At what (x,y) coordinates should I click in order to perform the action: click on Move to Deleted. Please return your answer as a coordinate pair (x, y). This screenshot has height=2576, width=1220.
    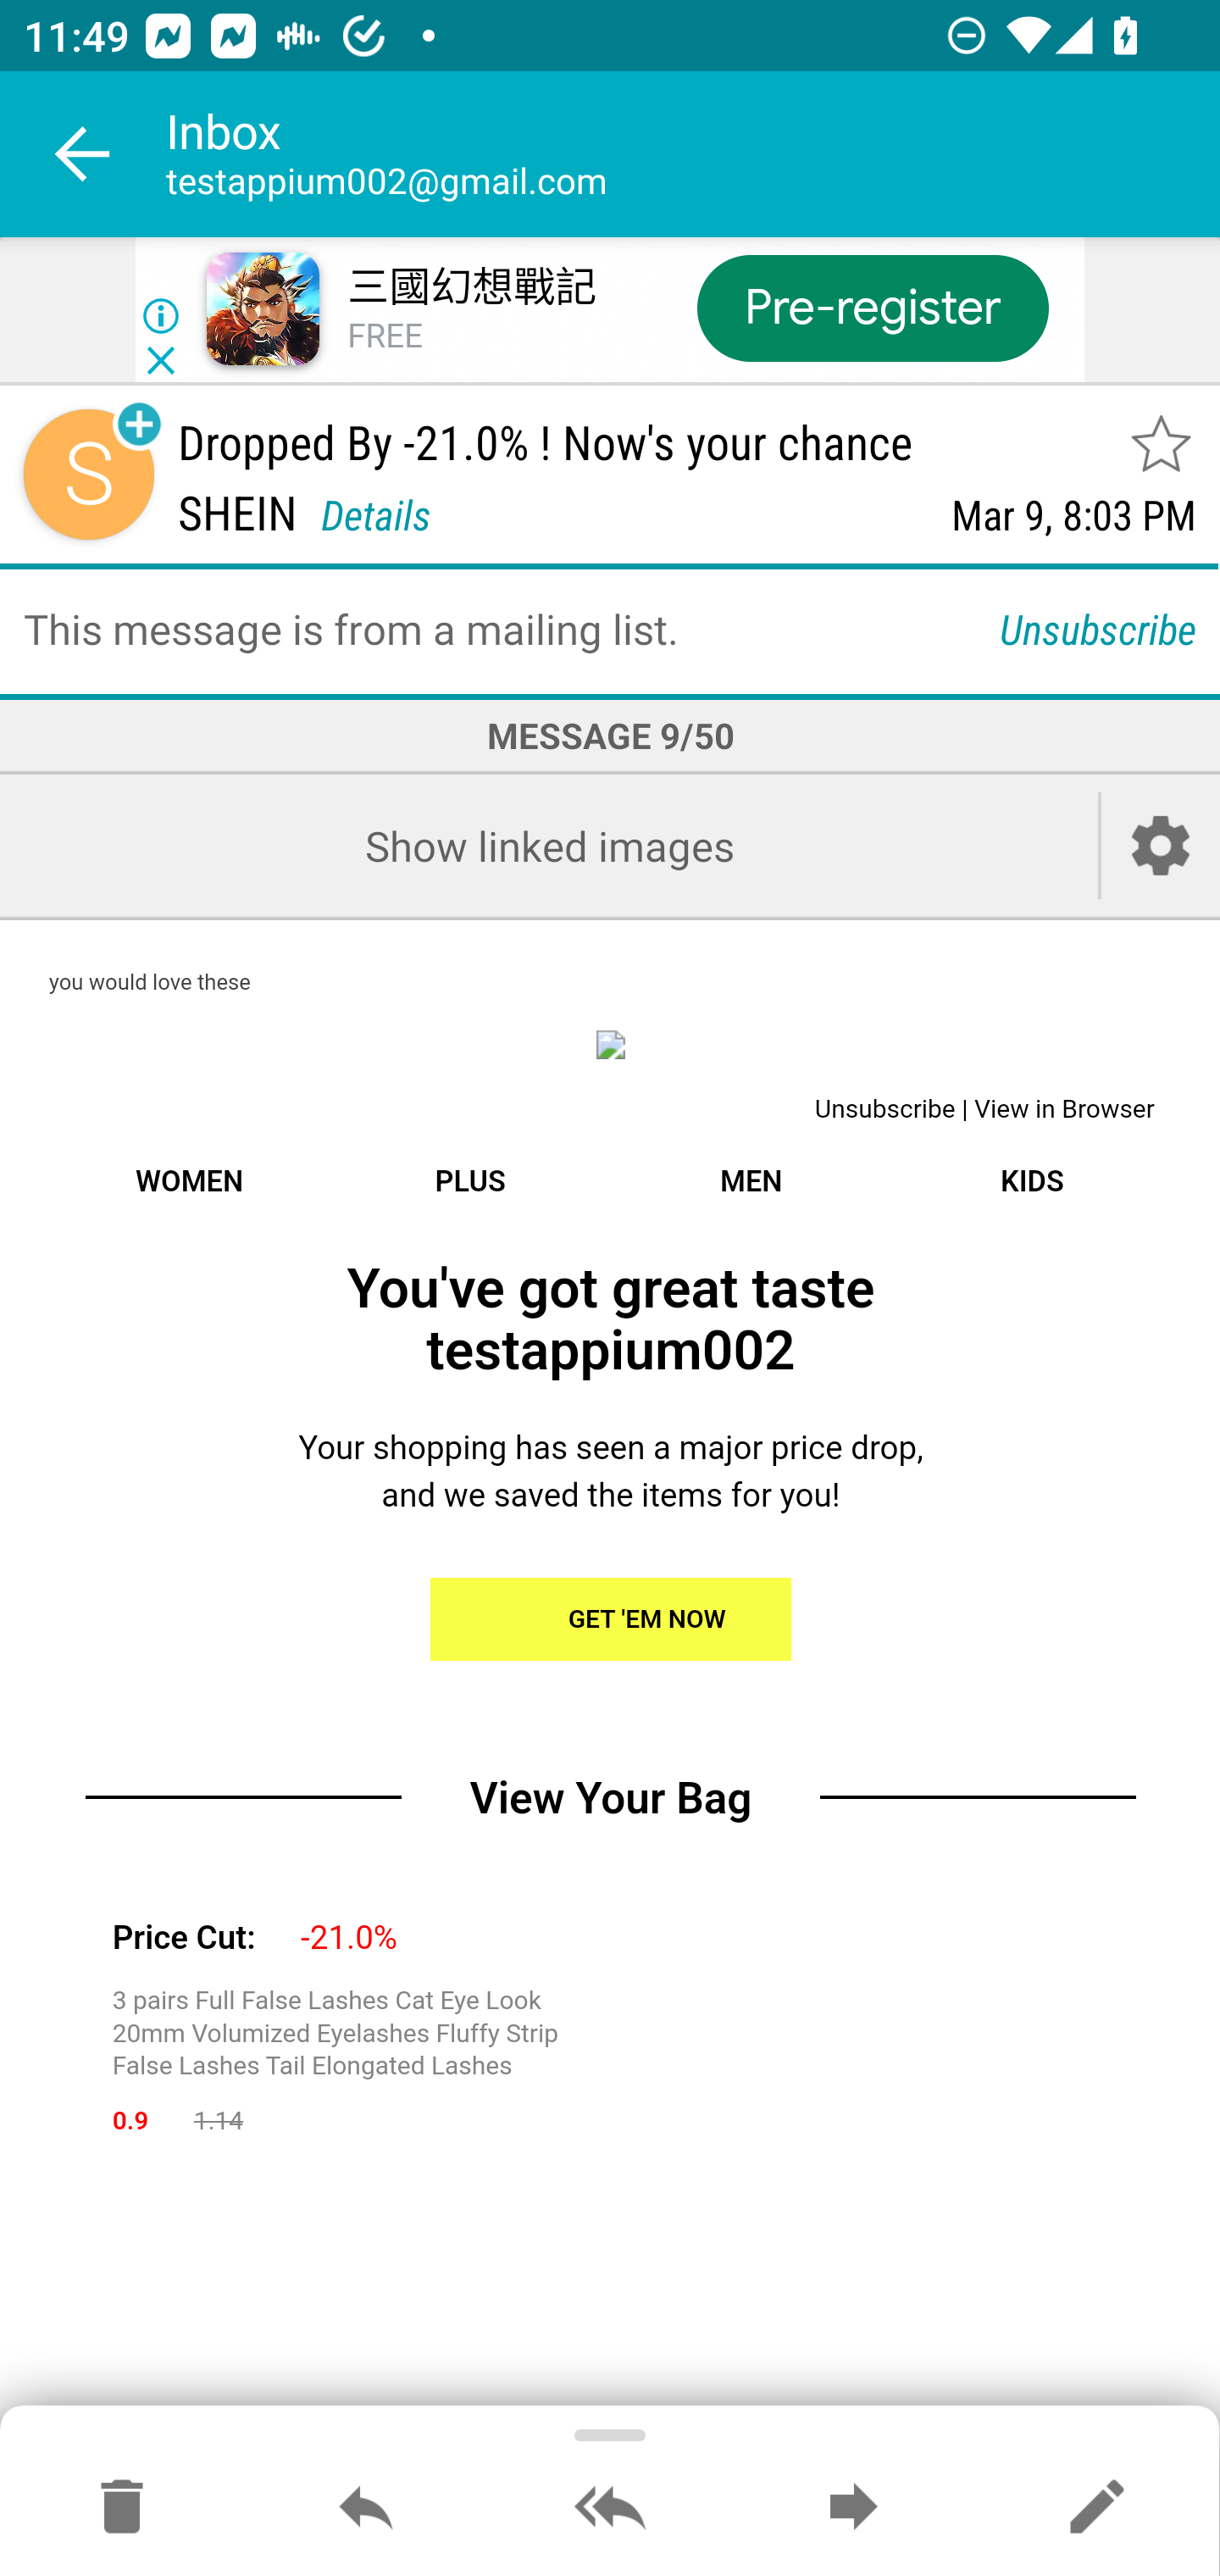
    Looking at the image, I should click on (122, 2508).